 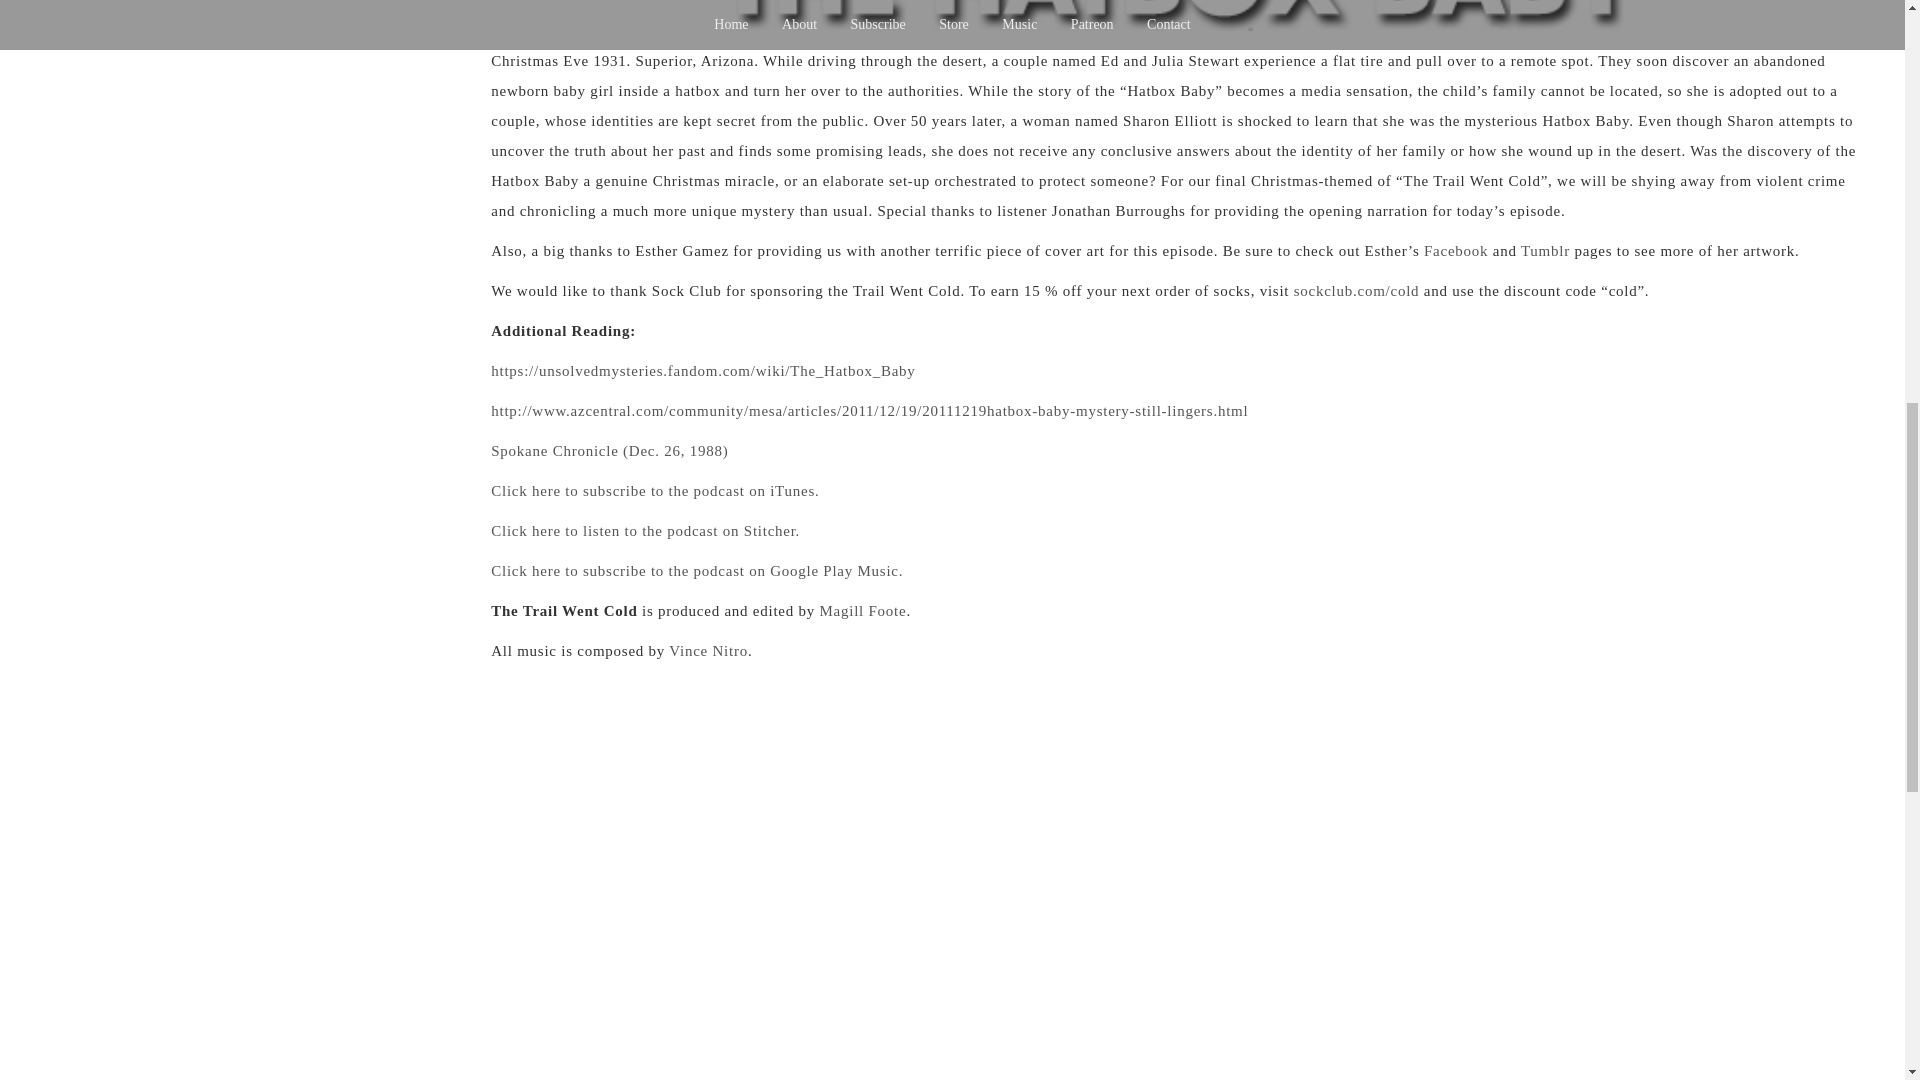 What do you see at coordinates (655, 490) in the screenshot?
I see `Click here to subscribe to the podcast on iTunes.` at bounding box center [655, 490].